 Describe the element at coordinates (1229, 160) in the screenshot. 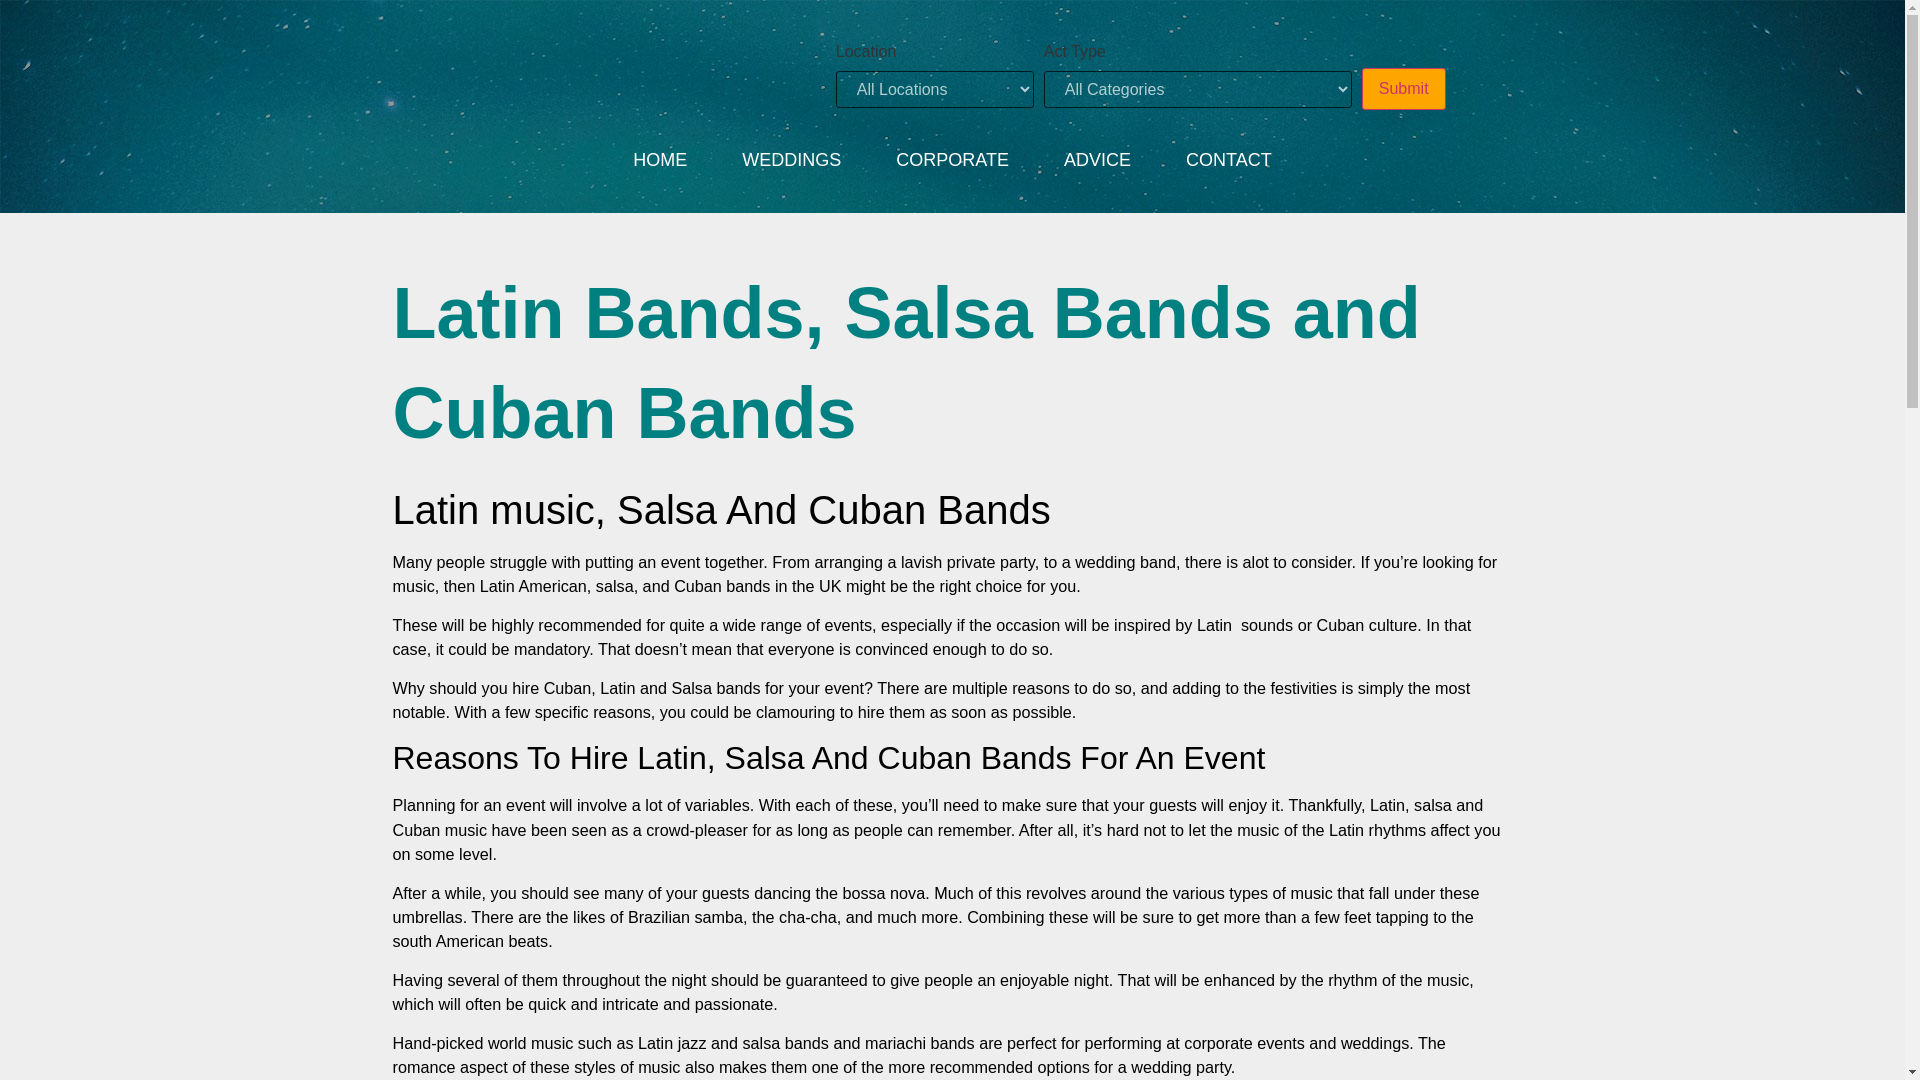

I see `CONTACT` at that location.